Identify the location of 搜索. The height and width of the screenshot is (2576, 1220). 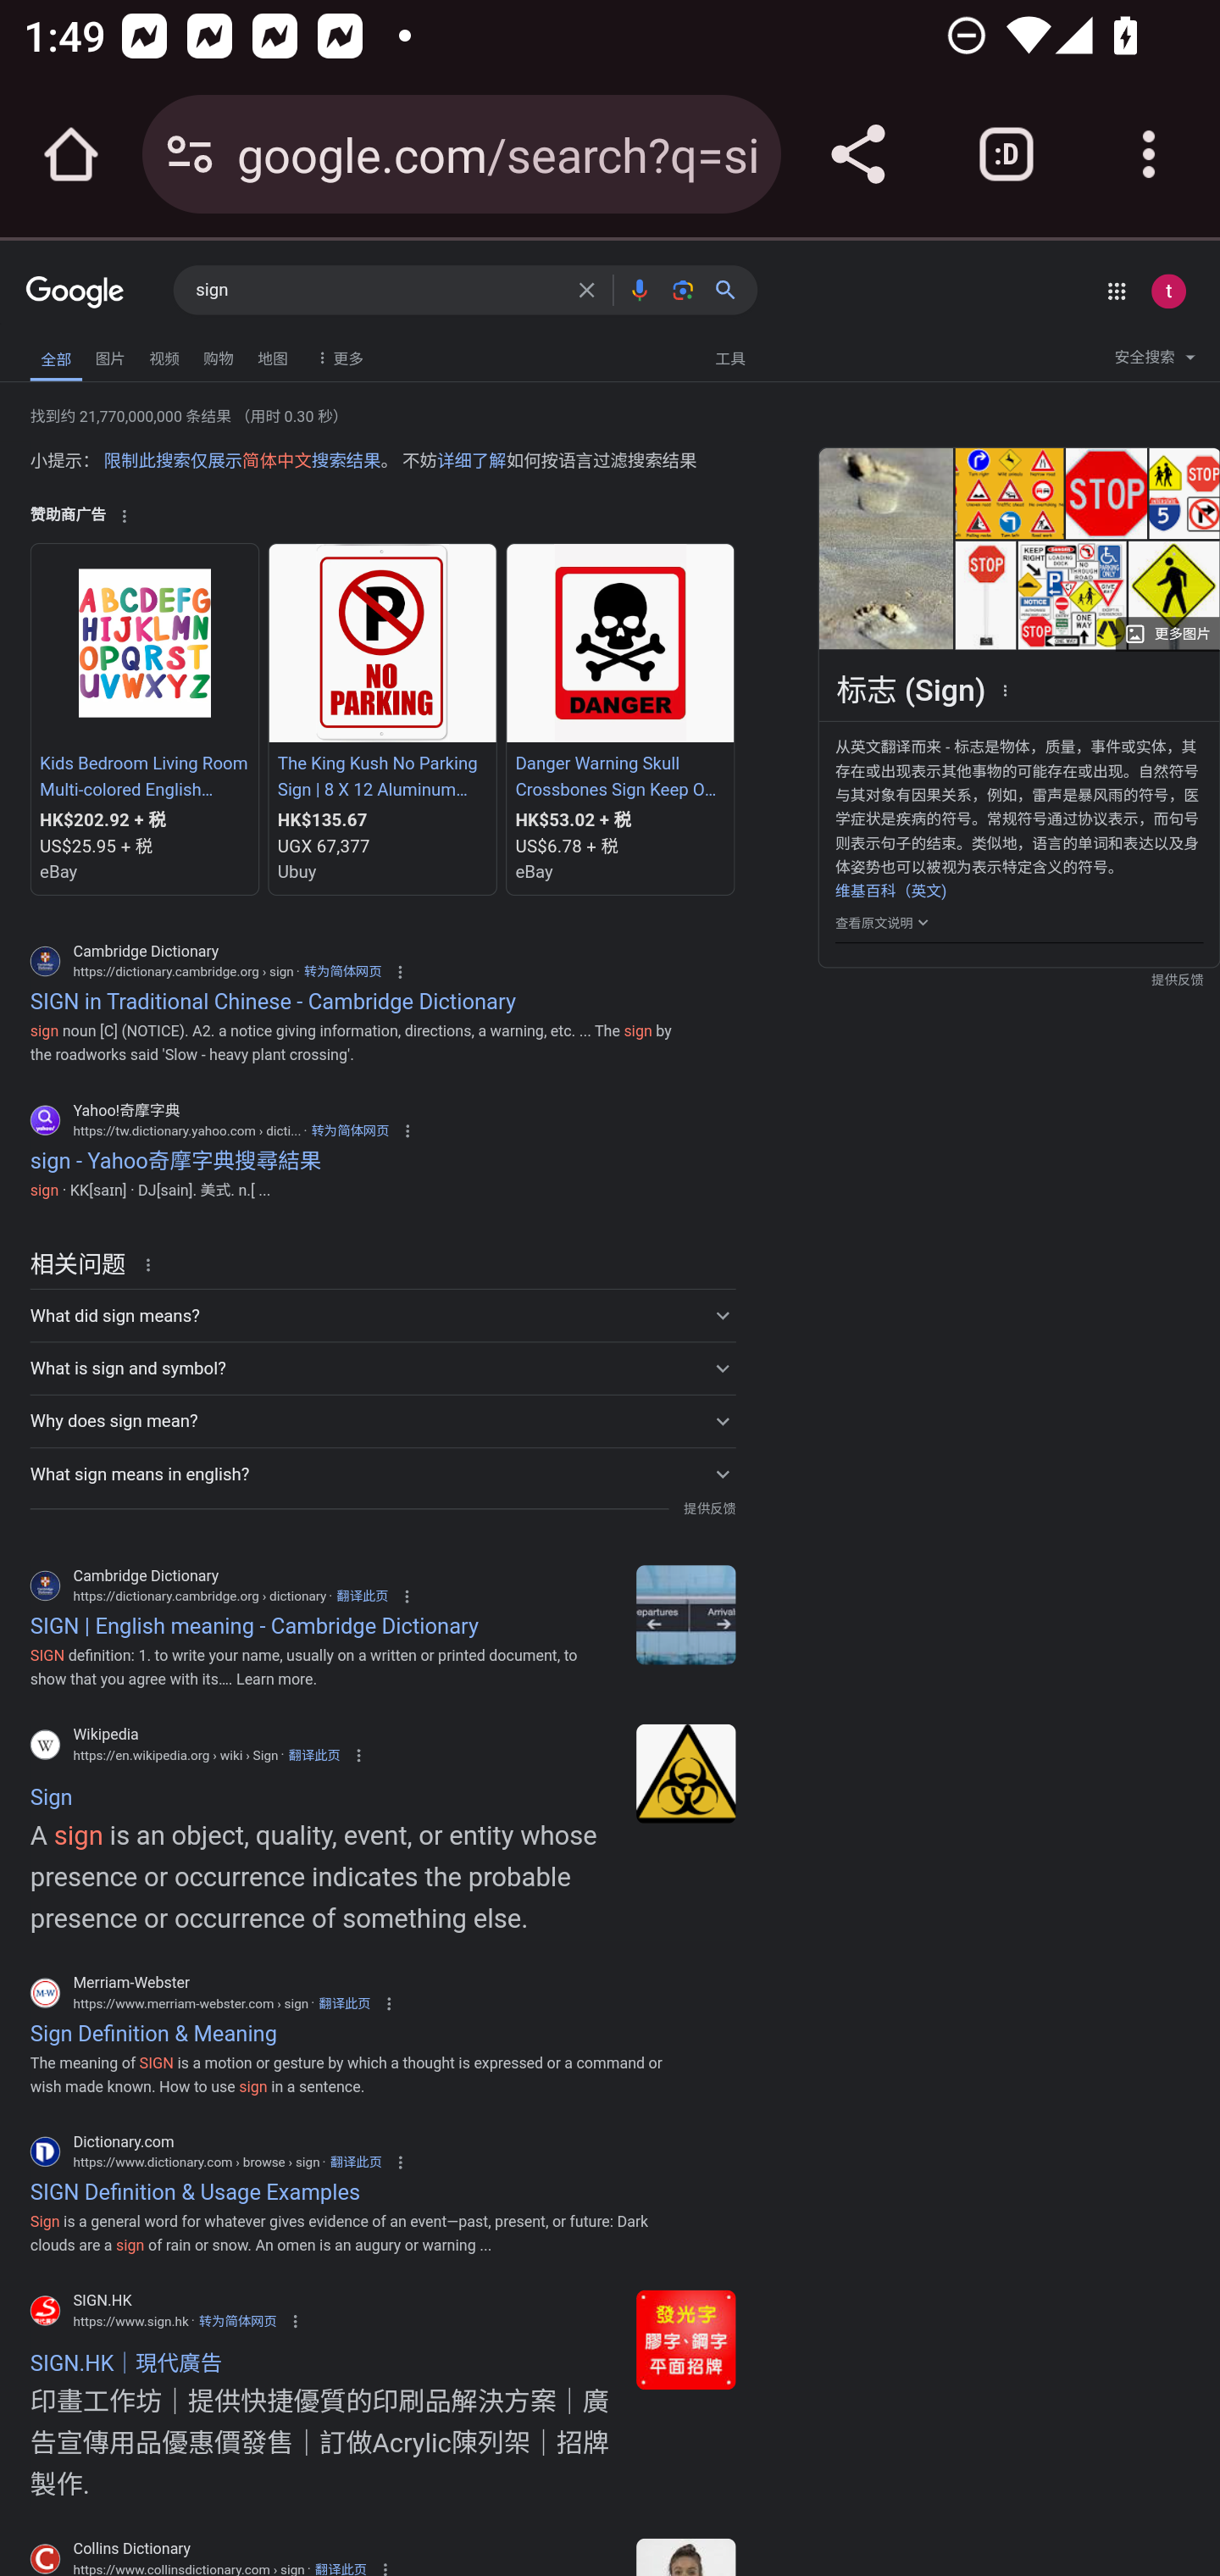
(732, 290).